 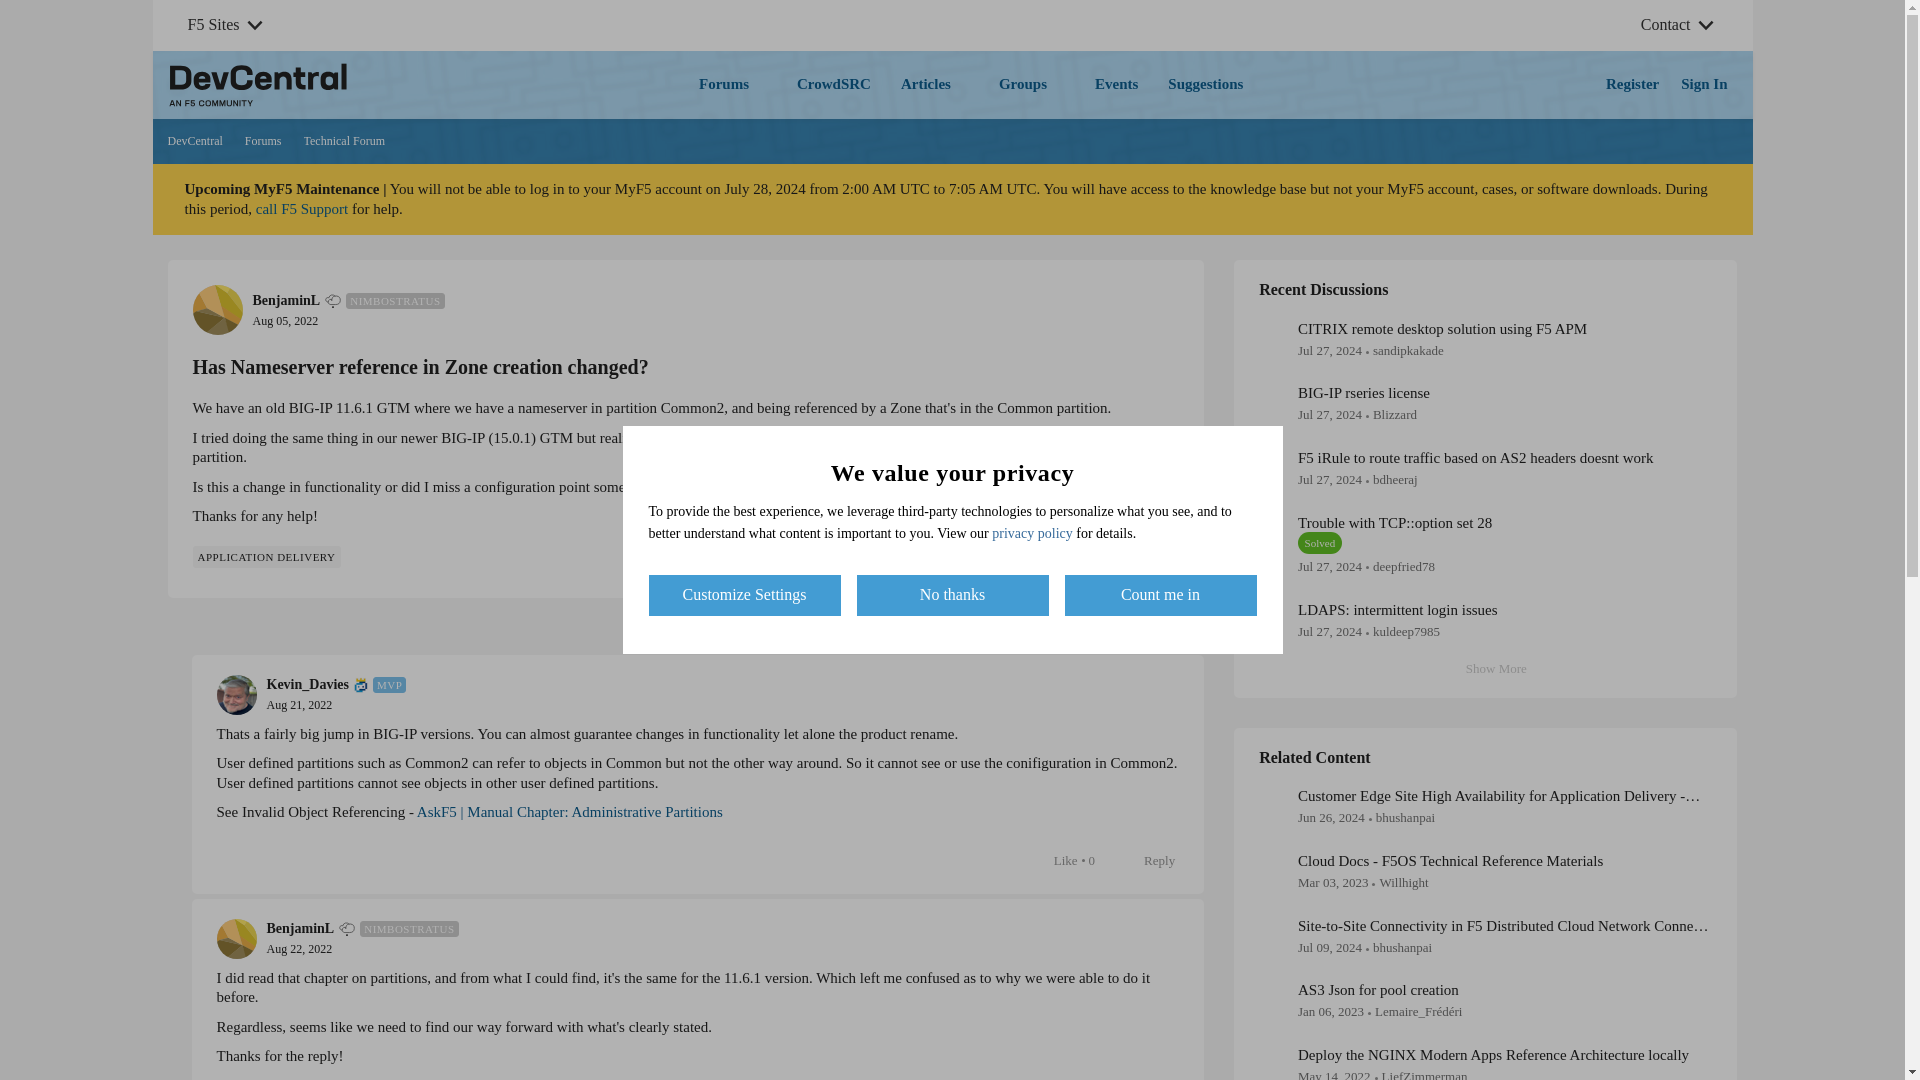 I want to click on DevCentral, so click(x=1329, y=566).